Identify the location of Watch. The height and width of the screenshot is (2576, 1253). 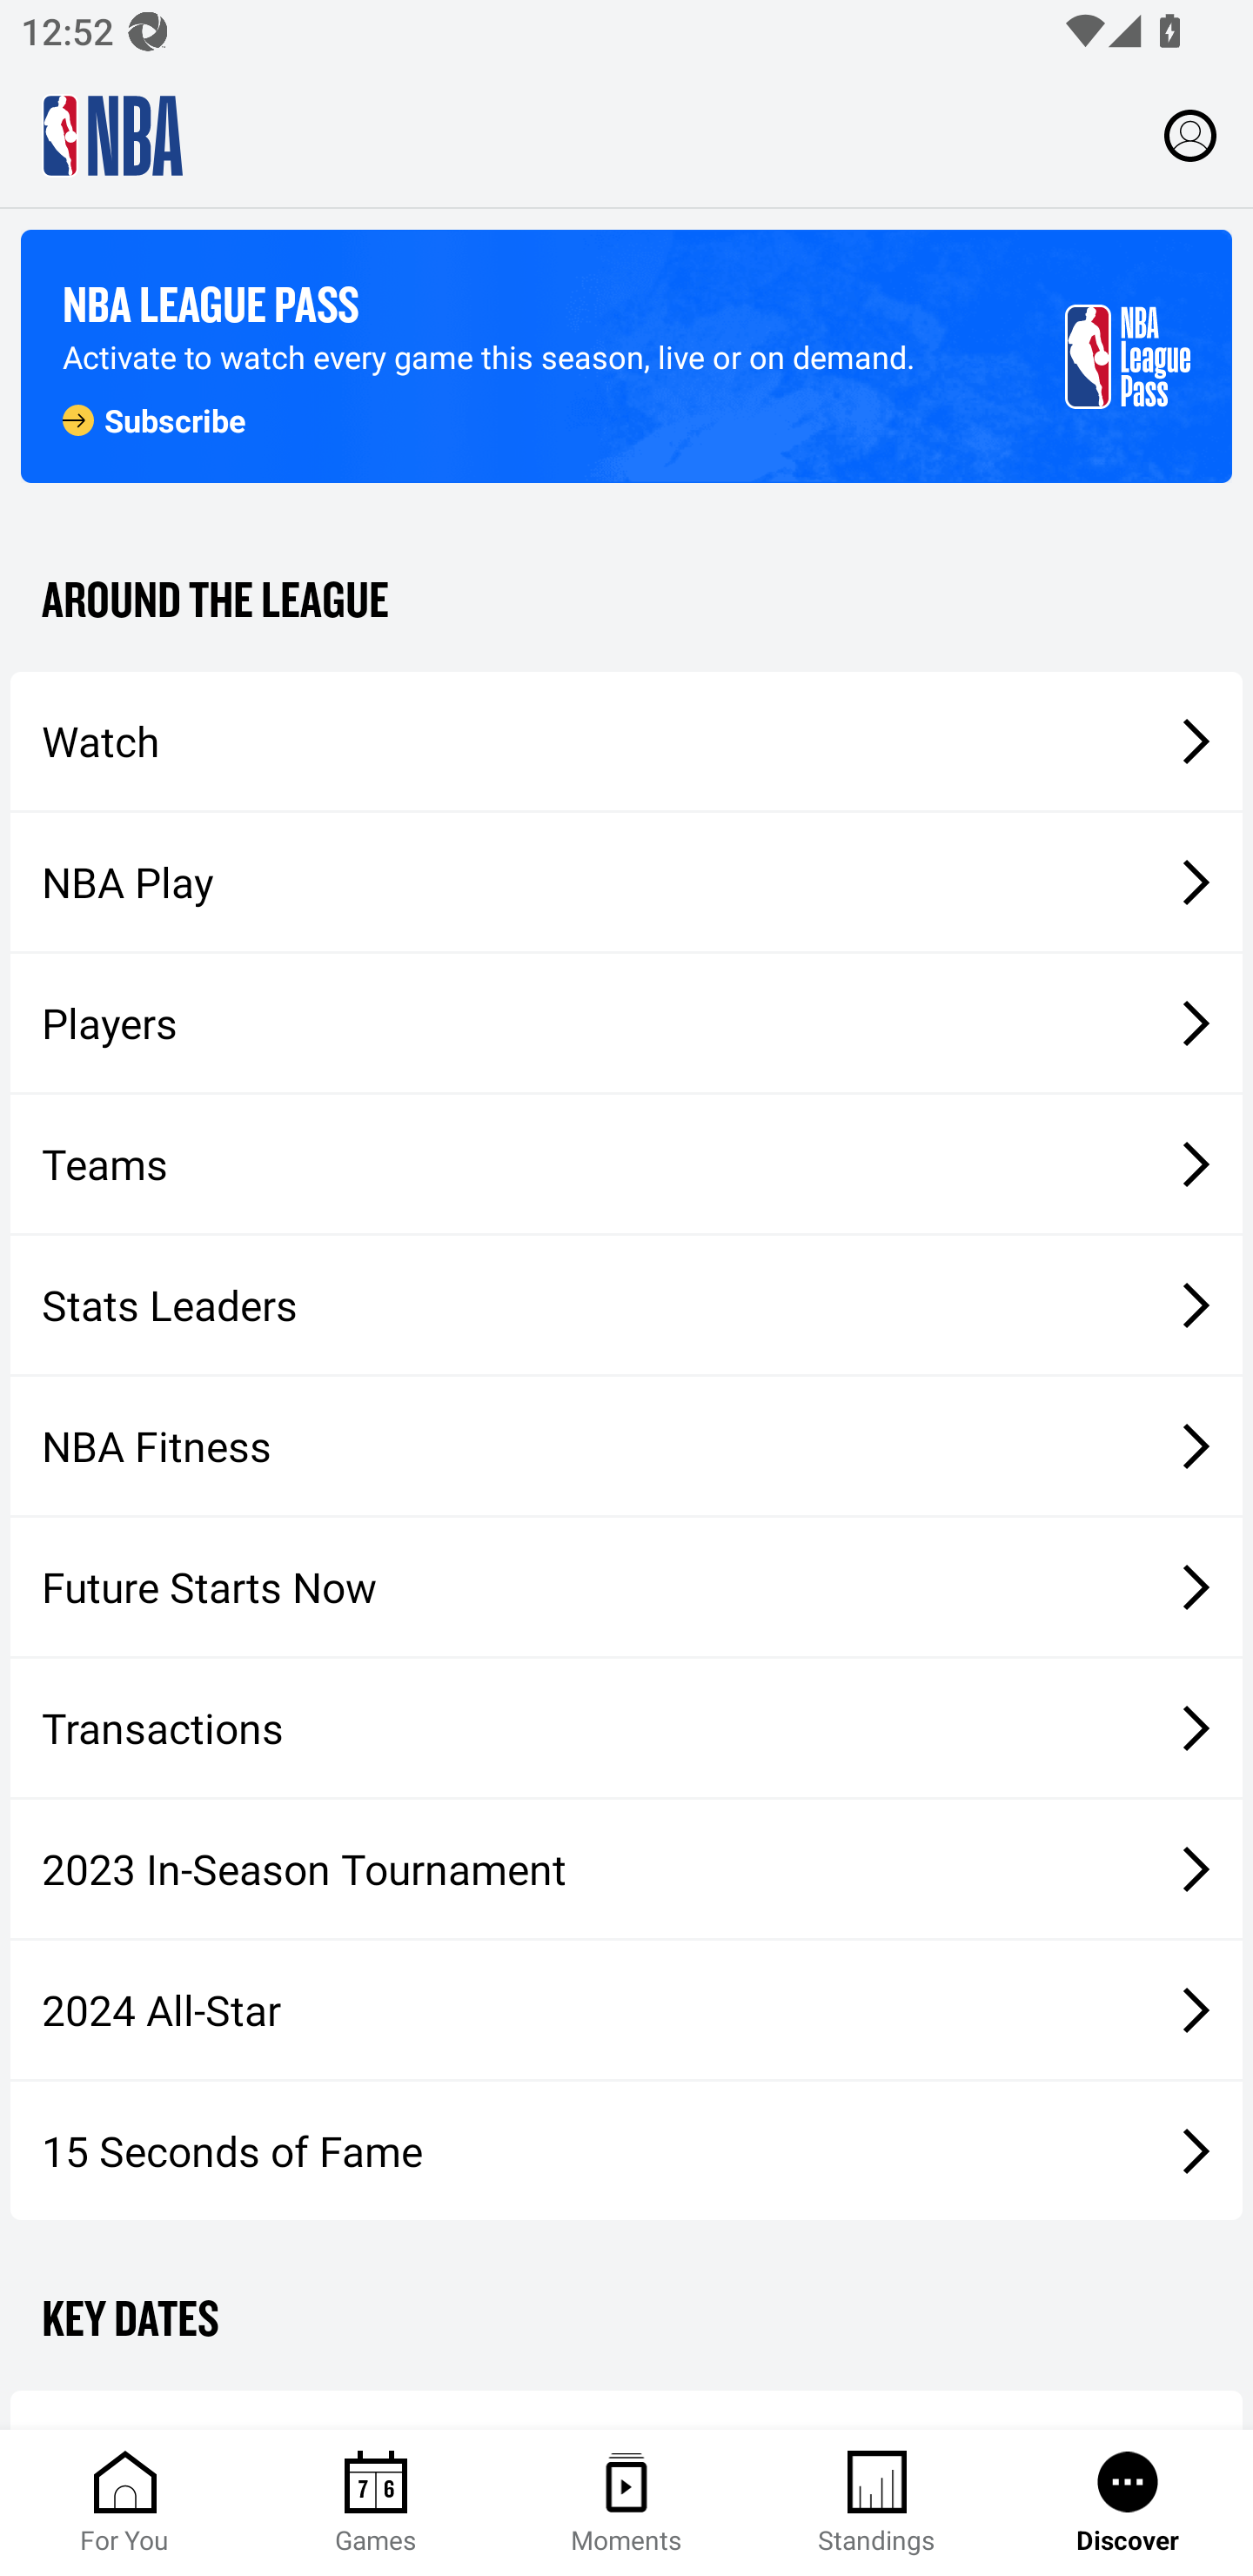
(626, 741).